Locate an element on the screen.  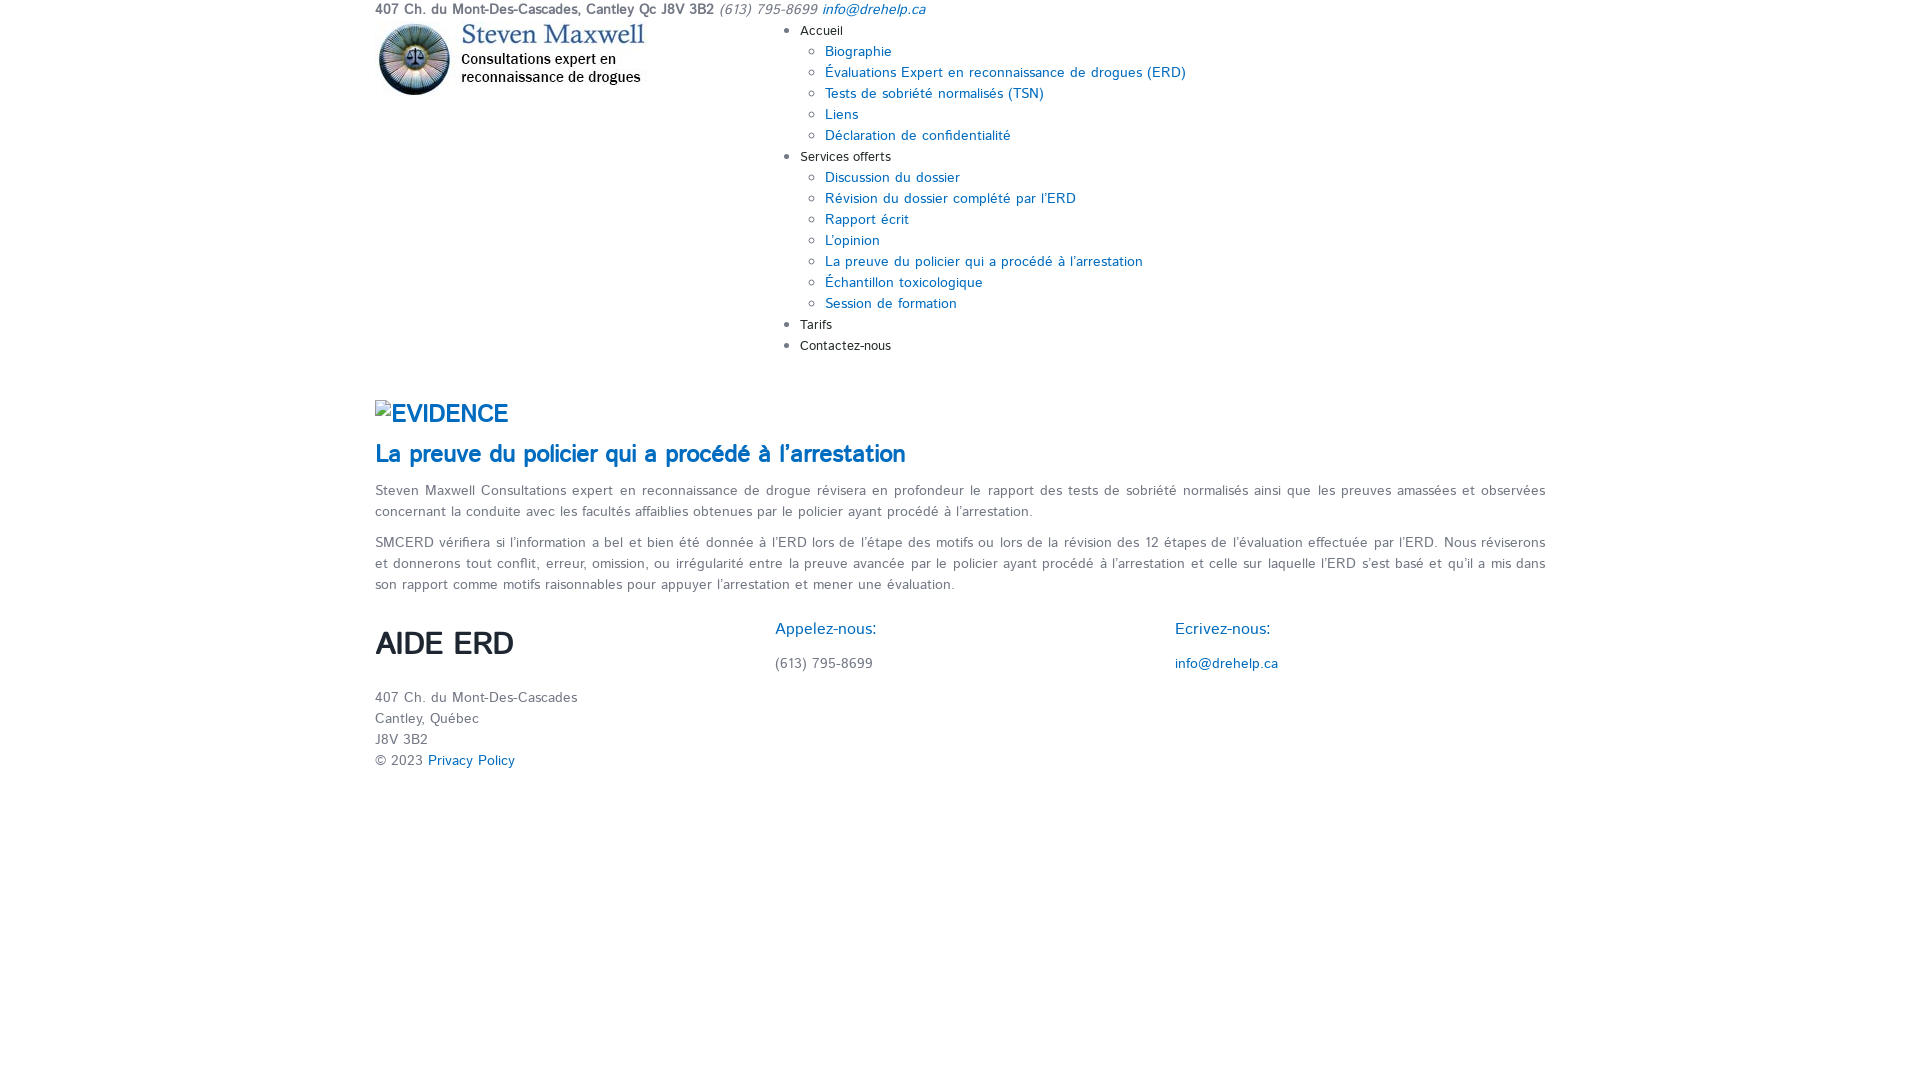
Contactez-nous is located at coordinates (846, 346).